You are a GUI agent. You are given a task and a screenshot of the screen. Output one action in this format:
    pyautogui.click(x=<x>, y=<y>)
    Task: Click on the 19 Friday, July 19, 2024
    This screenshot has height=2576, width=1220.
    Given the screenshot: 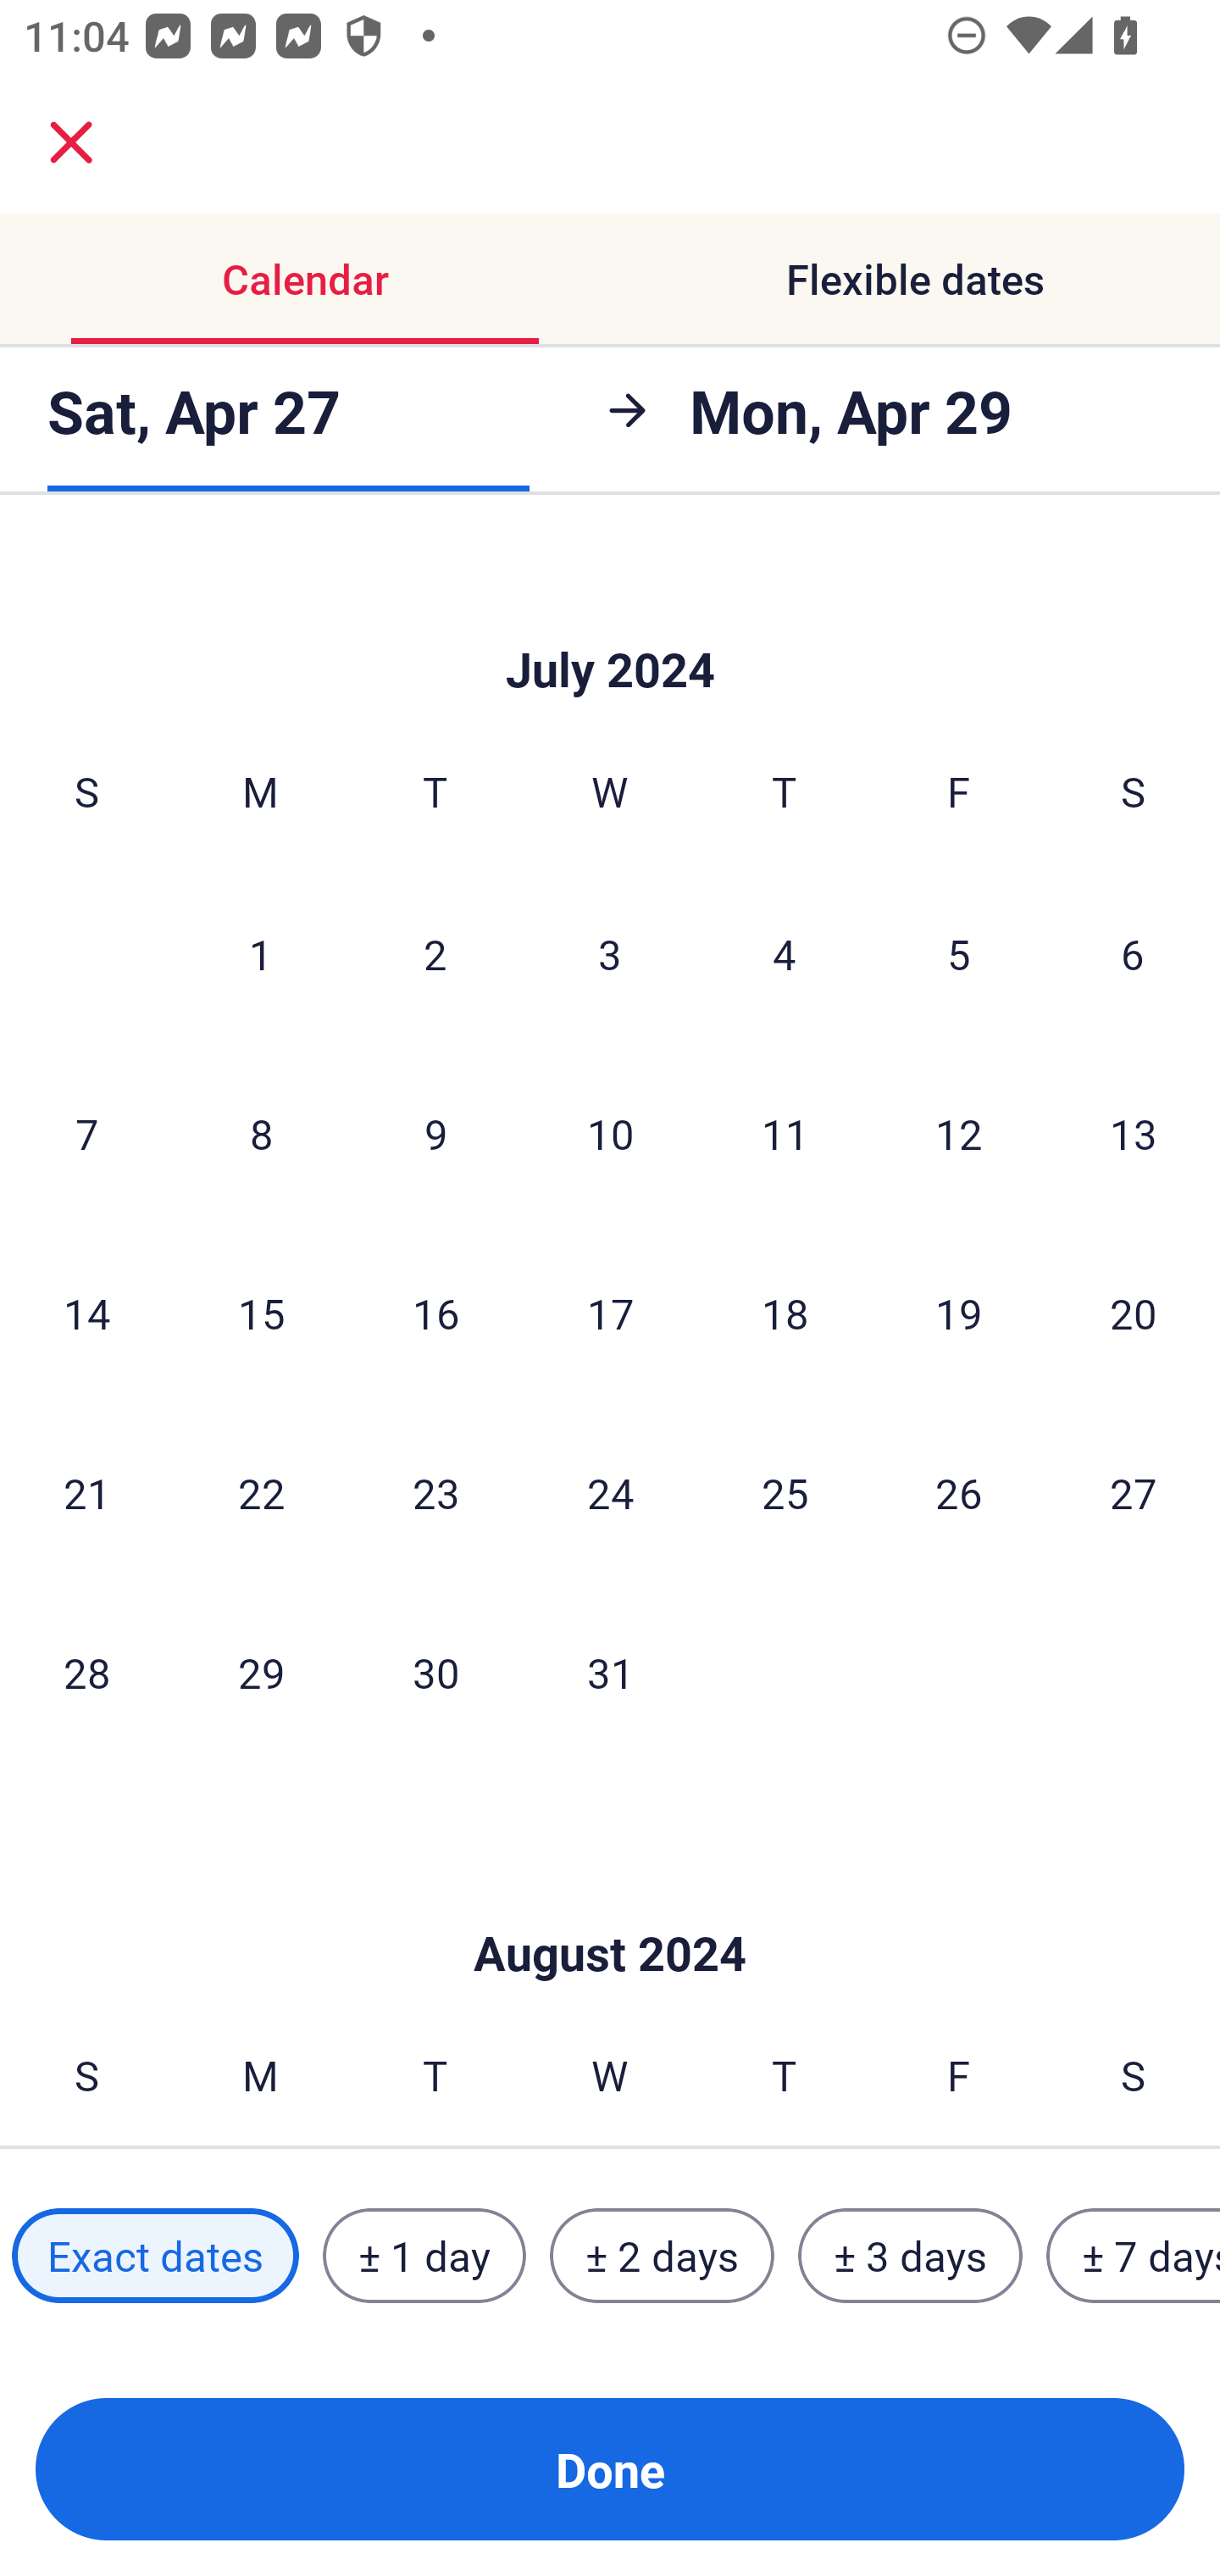 What is the action you would take?
    pyautogui.click(x=959, y=1312)
    